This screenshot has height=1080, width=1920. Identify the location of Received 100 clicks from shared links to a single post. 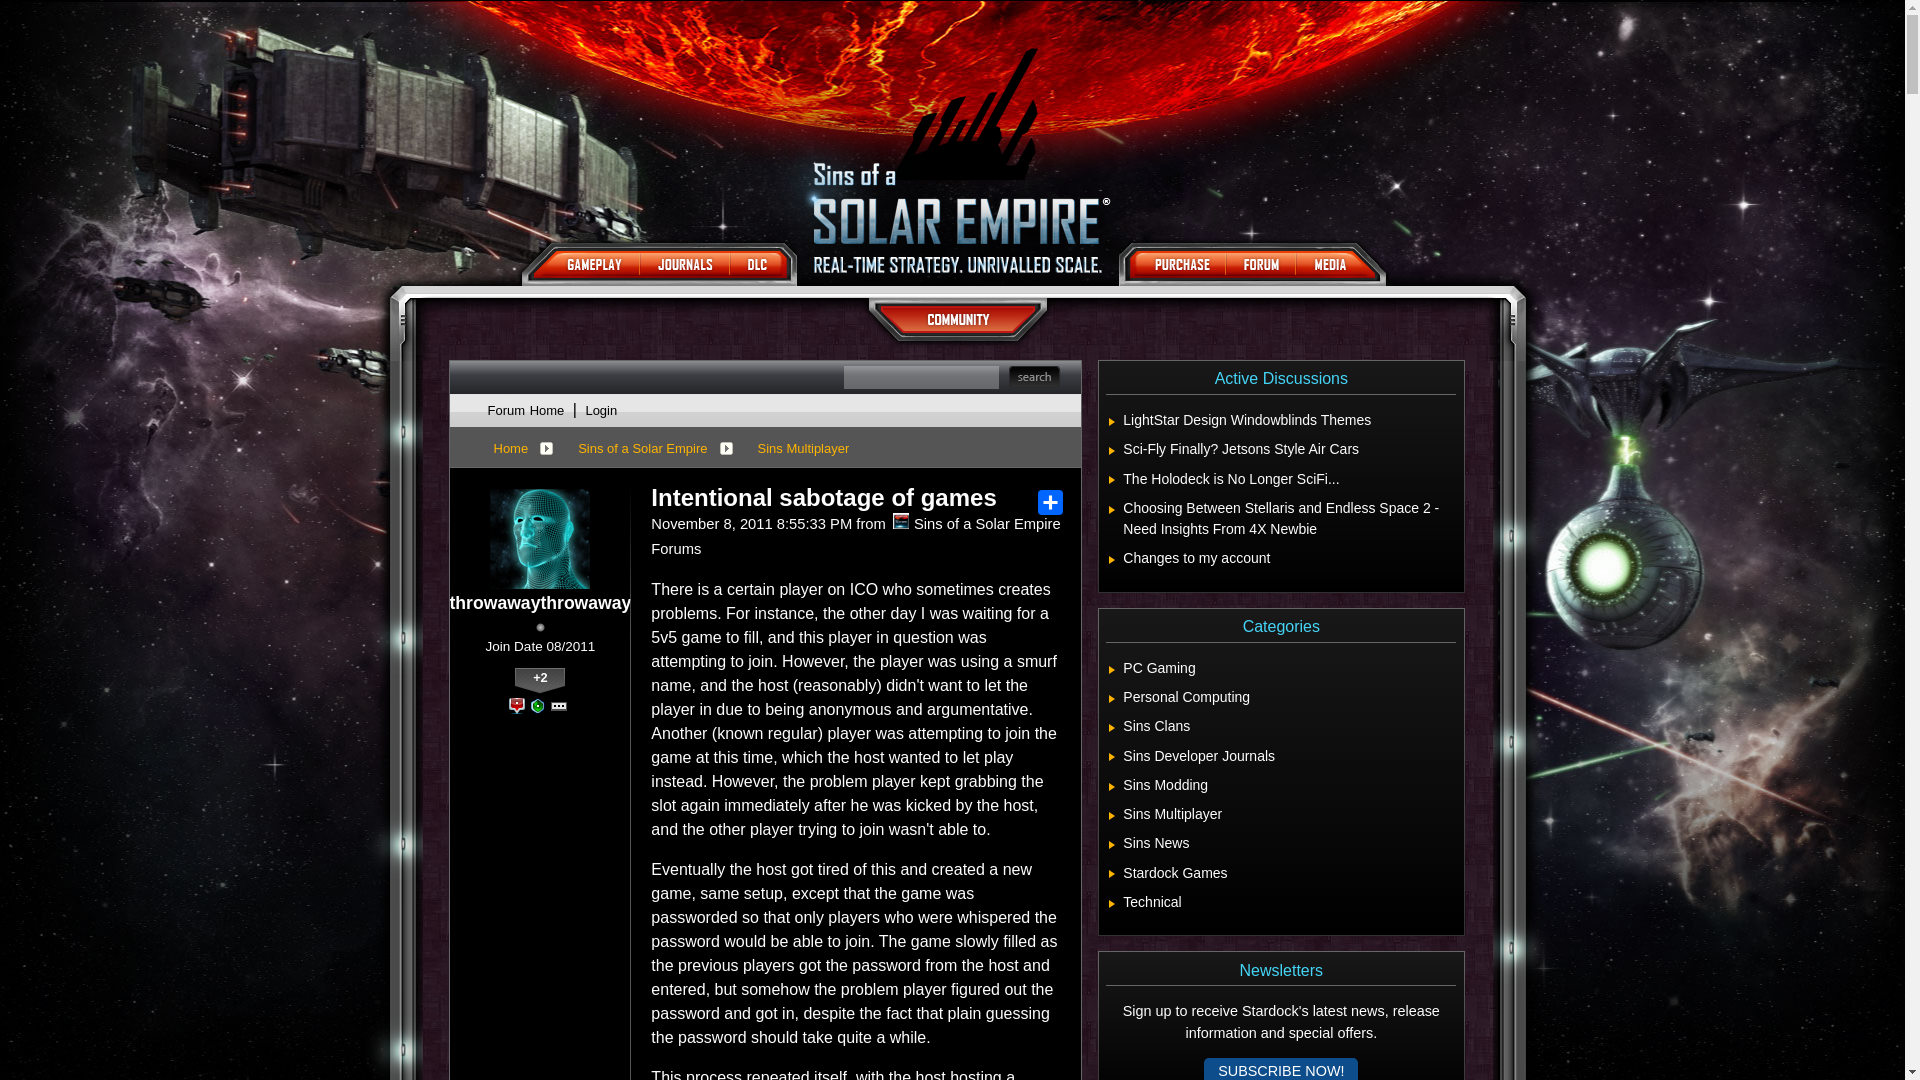
(516, 705).